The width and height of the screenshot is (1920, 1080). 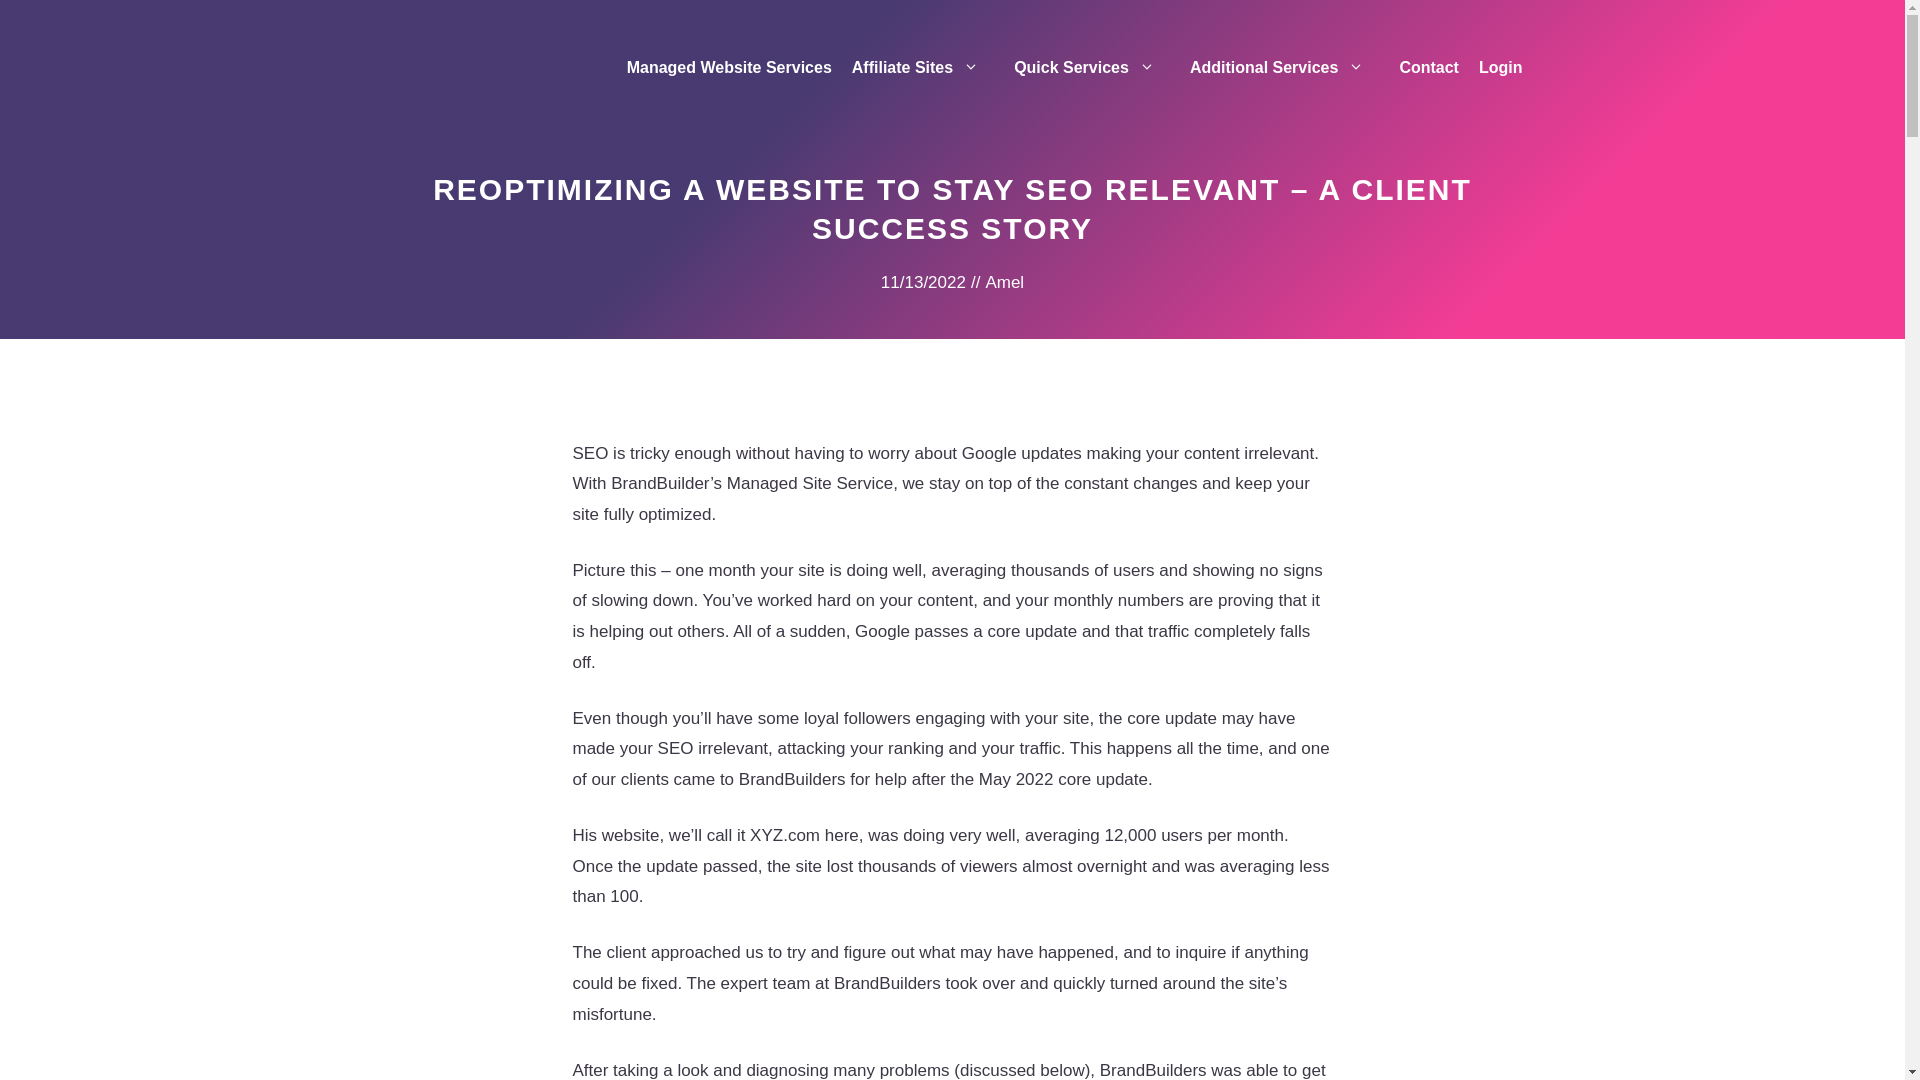 I want to click on Login, so click(x=1500, y=68).